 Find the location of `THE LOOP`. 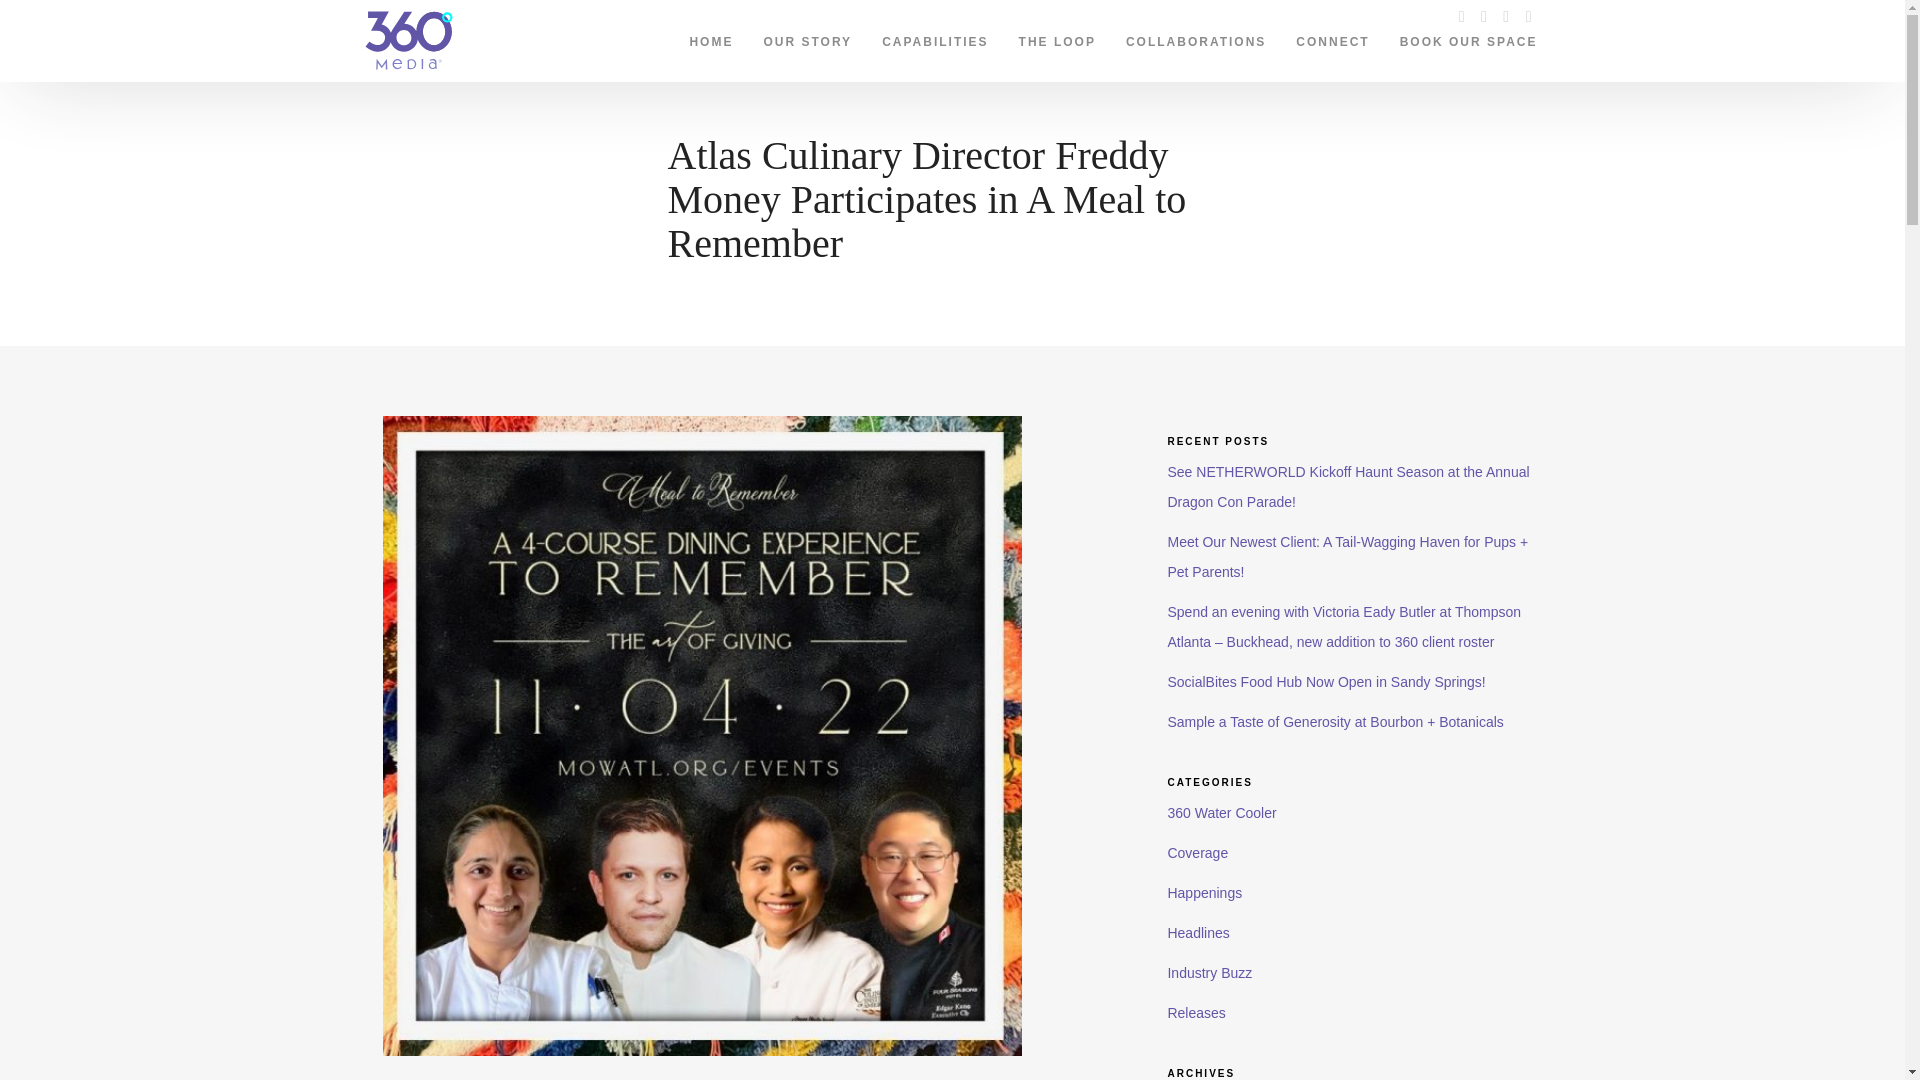

THE LOOP is located at coordinates (1058, 37).